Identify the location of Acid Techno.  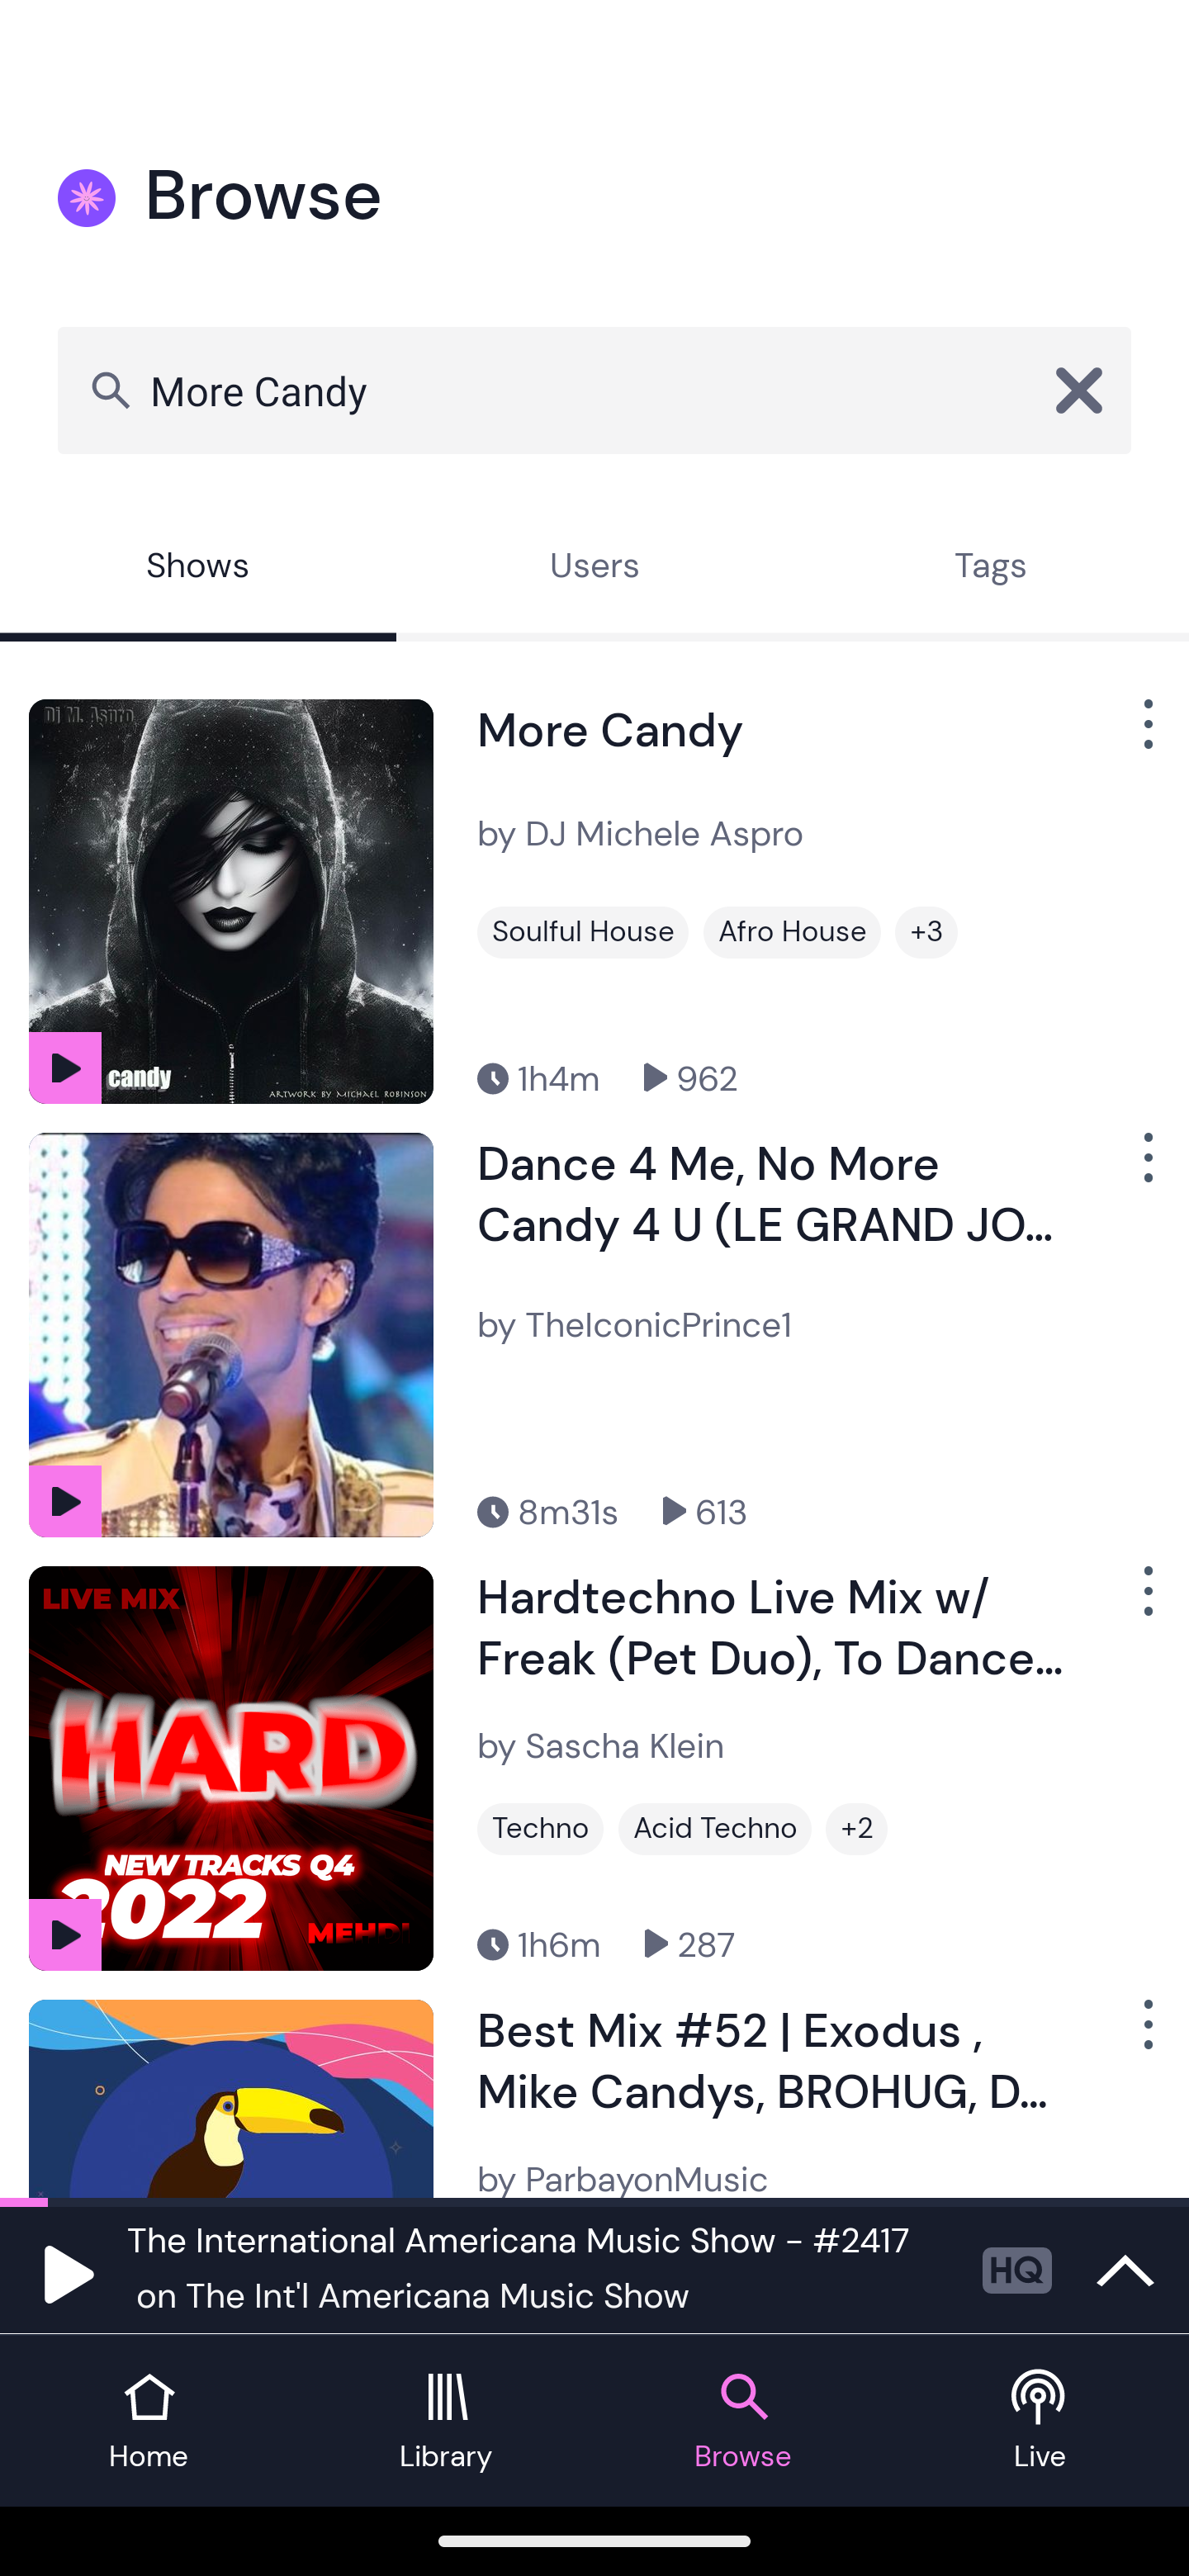
(715, 1829).